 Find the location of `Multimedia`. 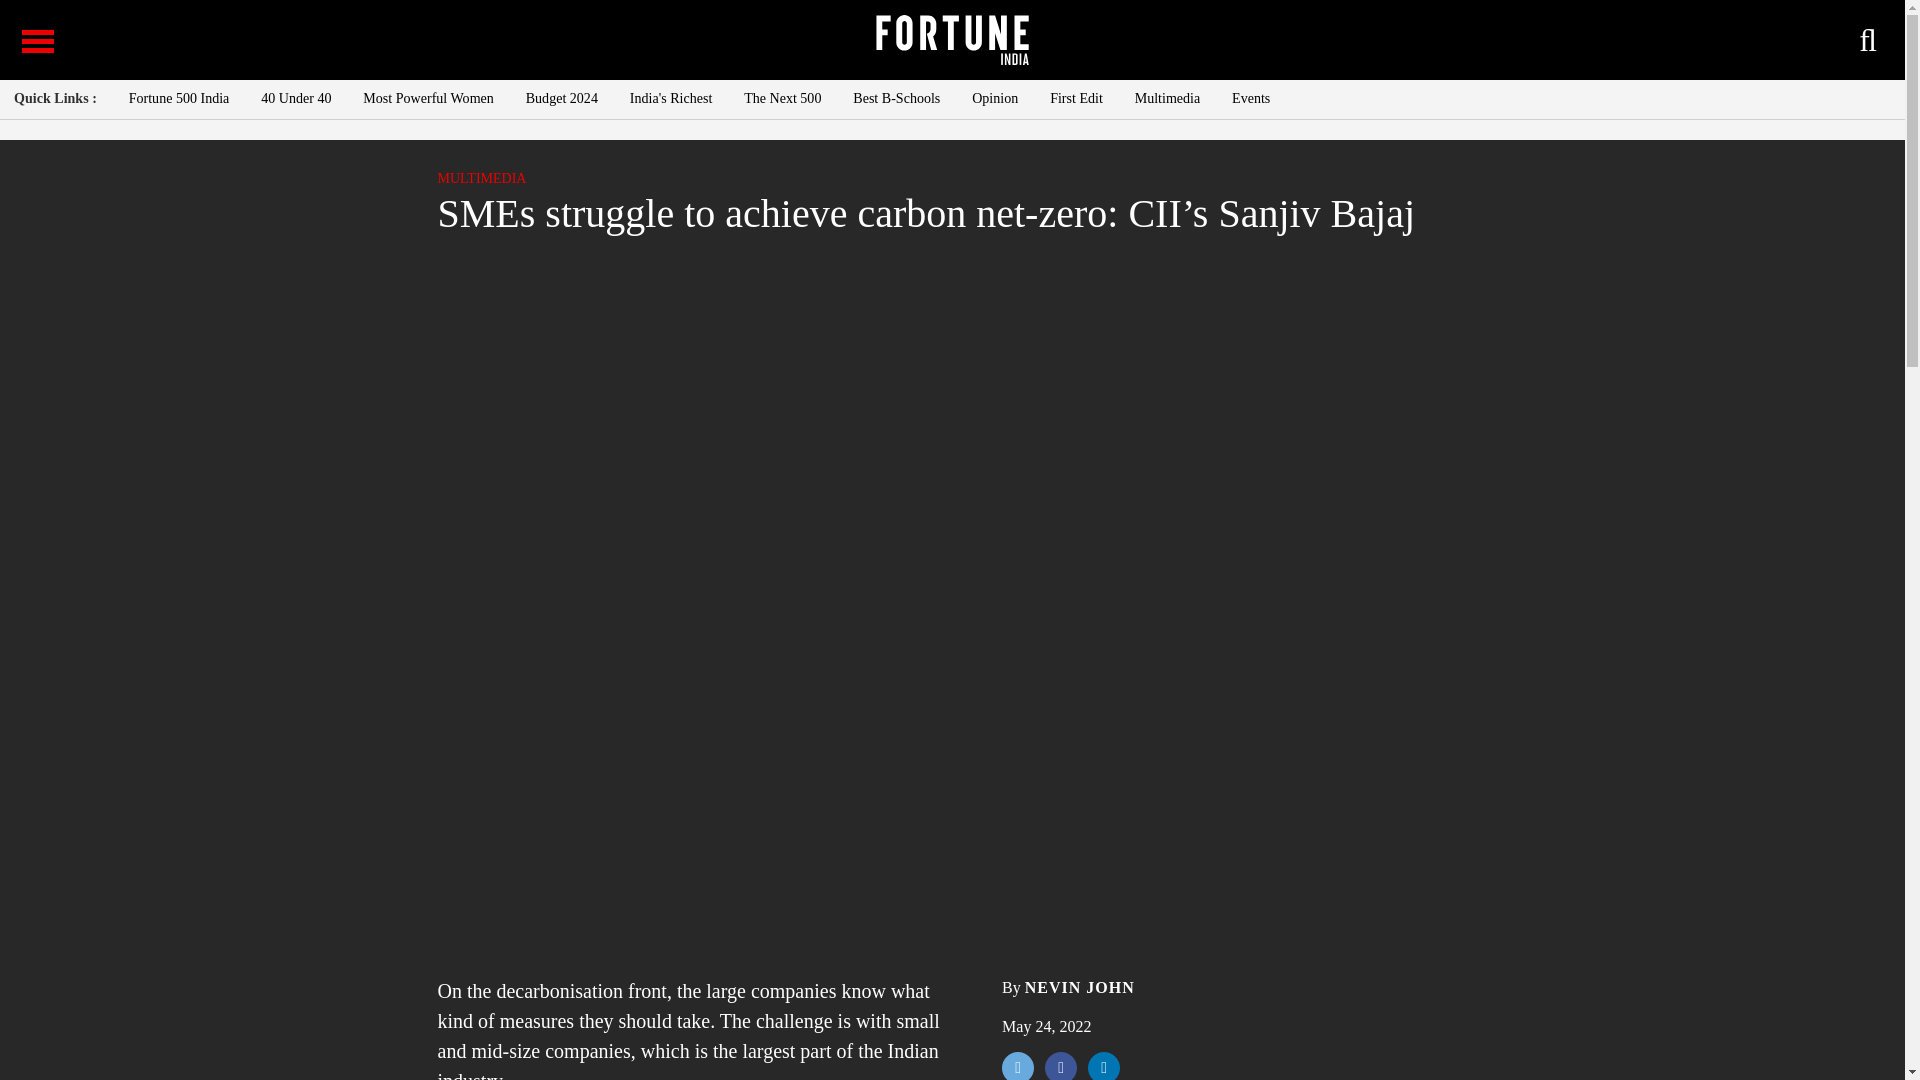

Multimedia is located at coordinates (1168, 98).